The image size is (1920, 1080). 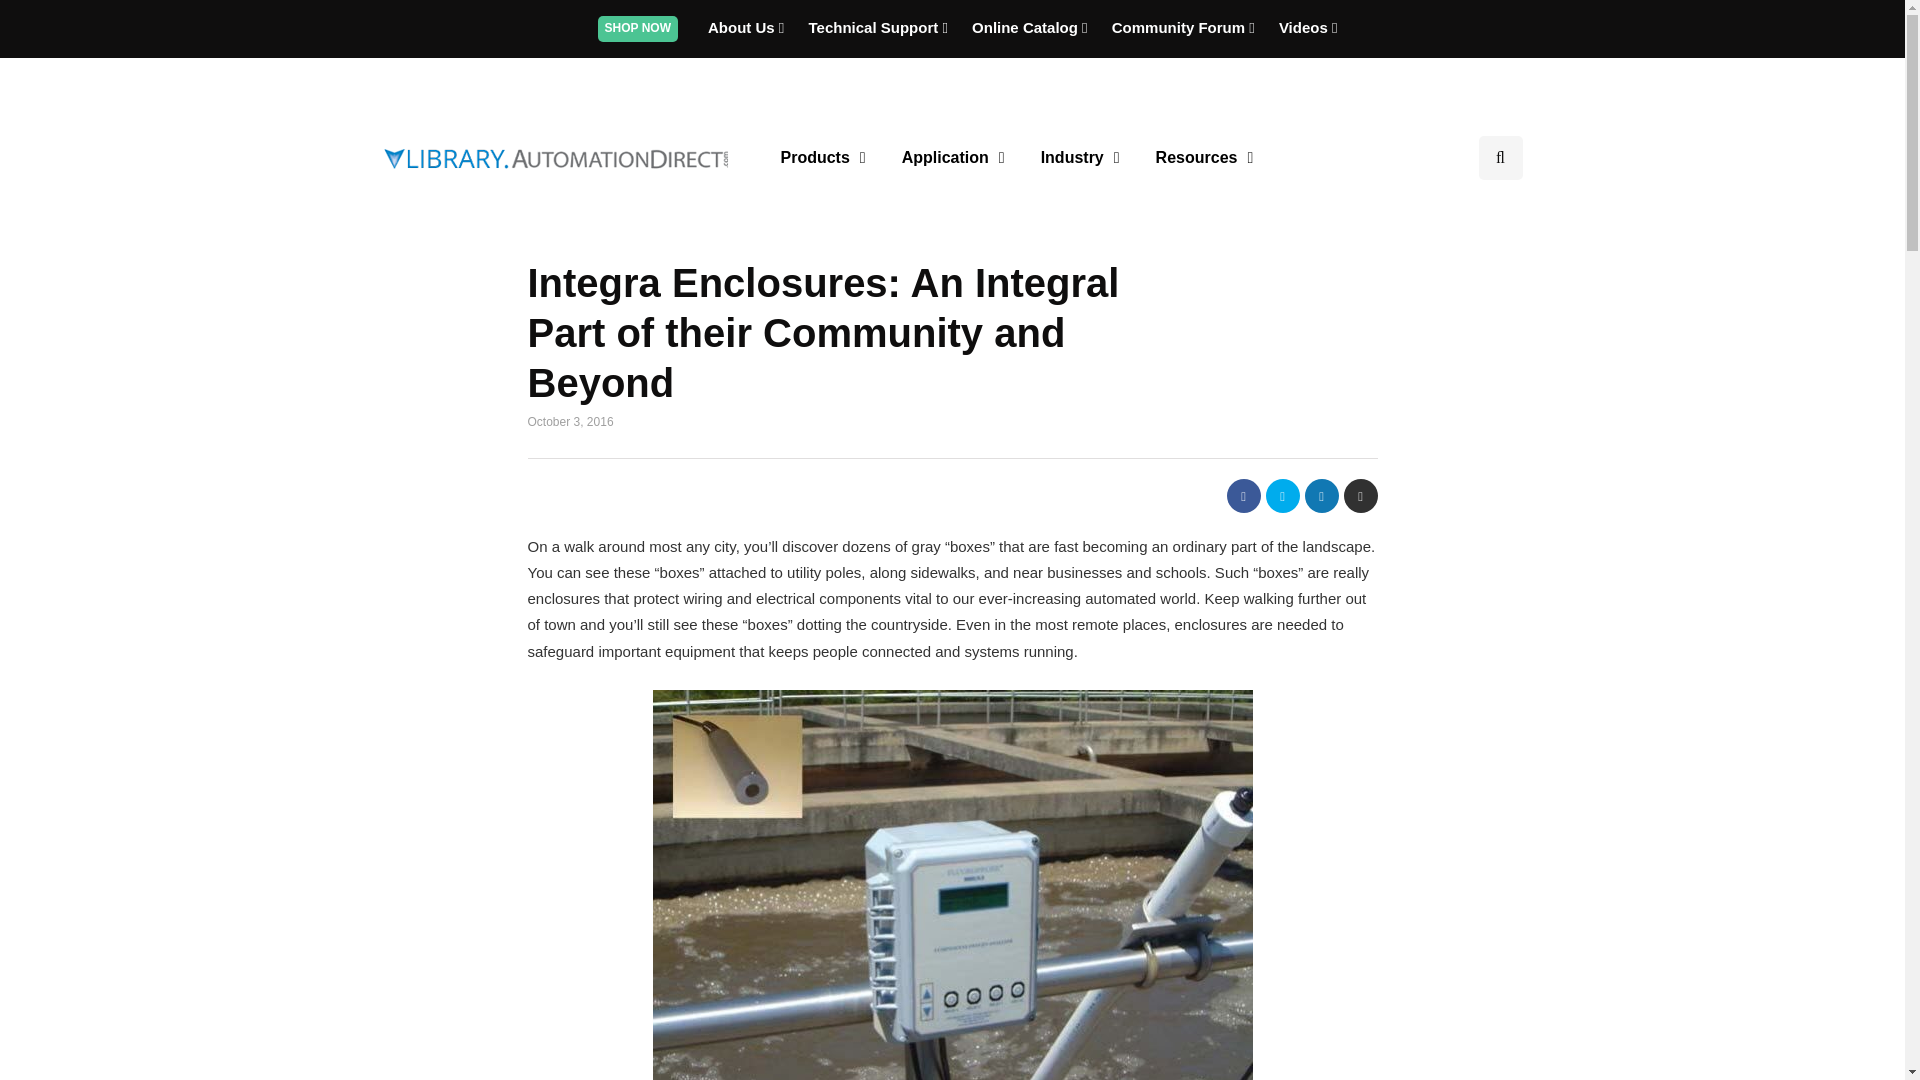 I want to click on Share with LinkedIn, so click(x=1320, y=496).